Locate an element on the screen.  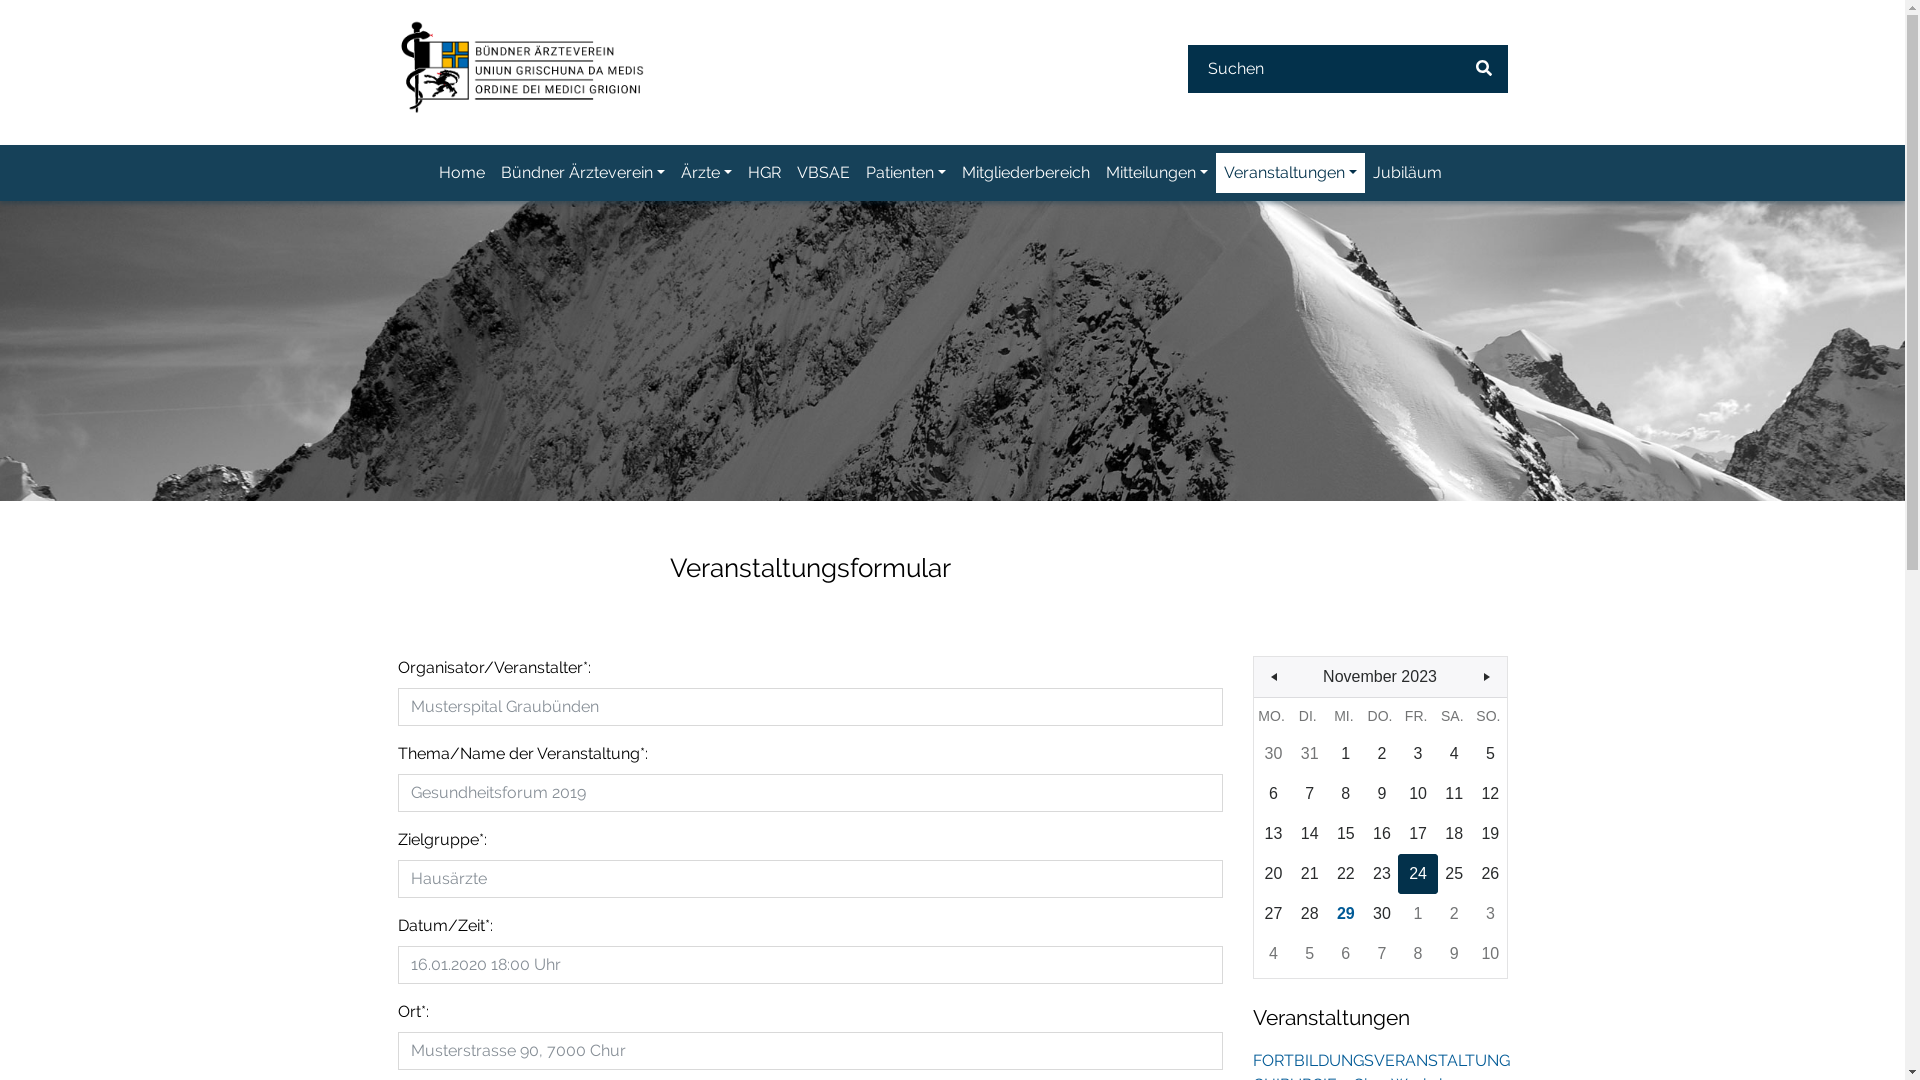
17 is located at coordinates (1418, 834).